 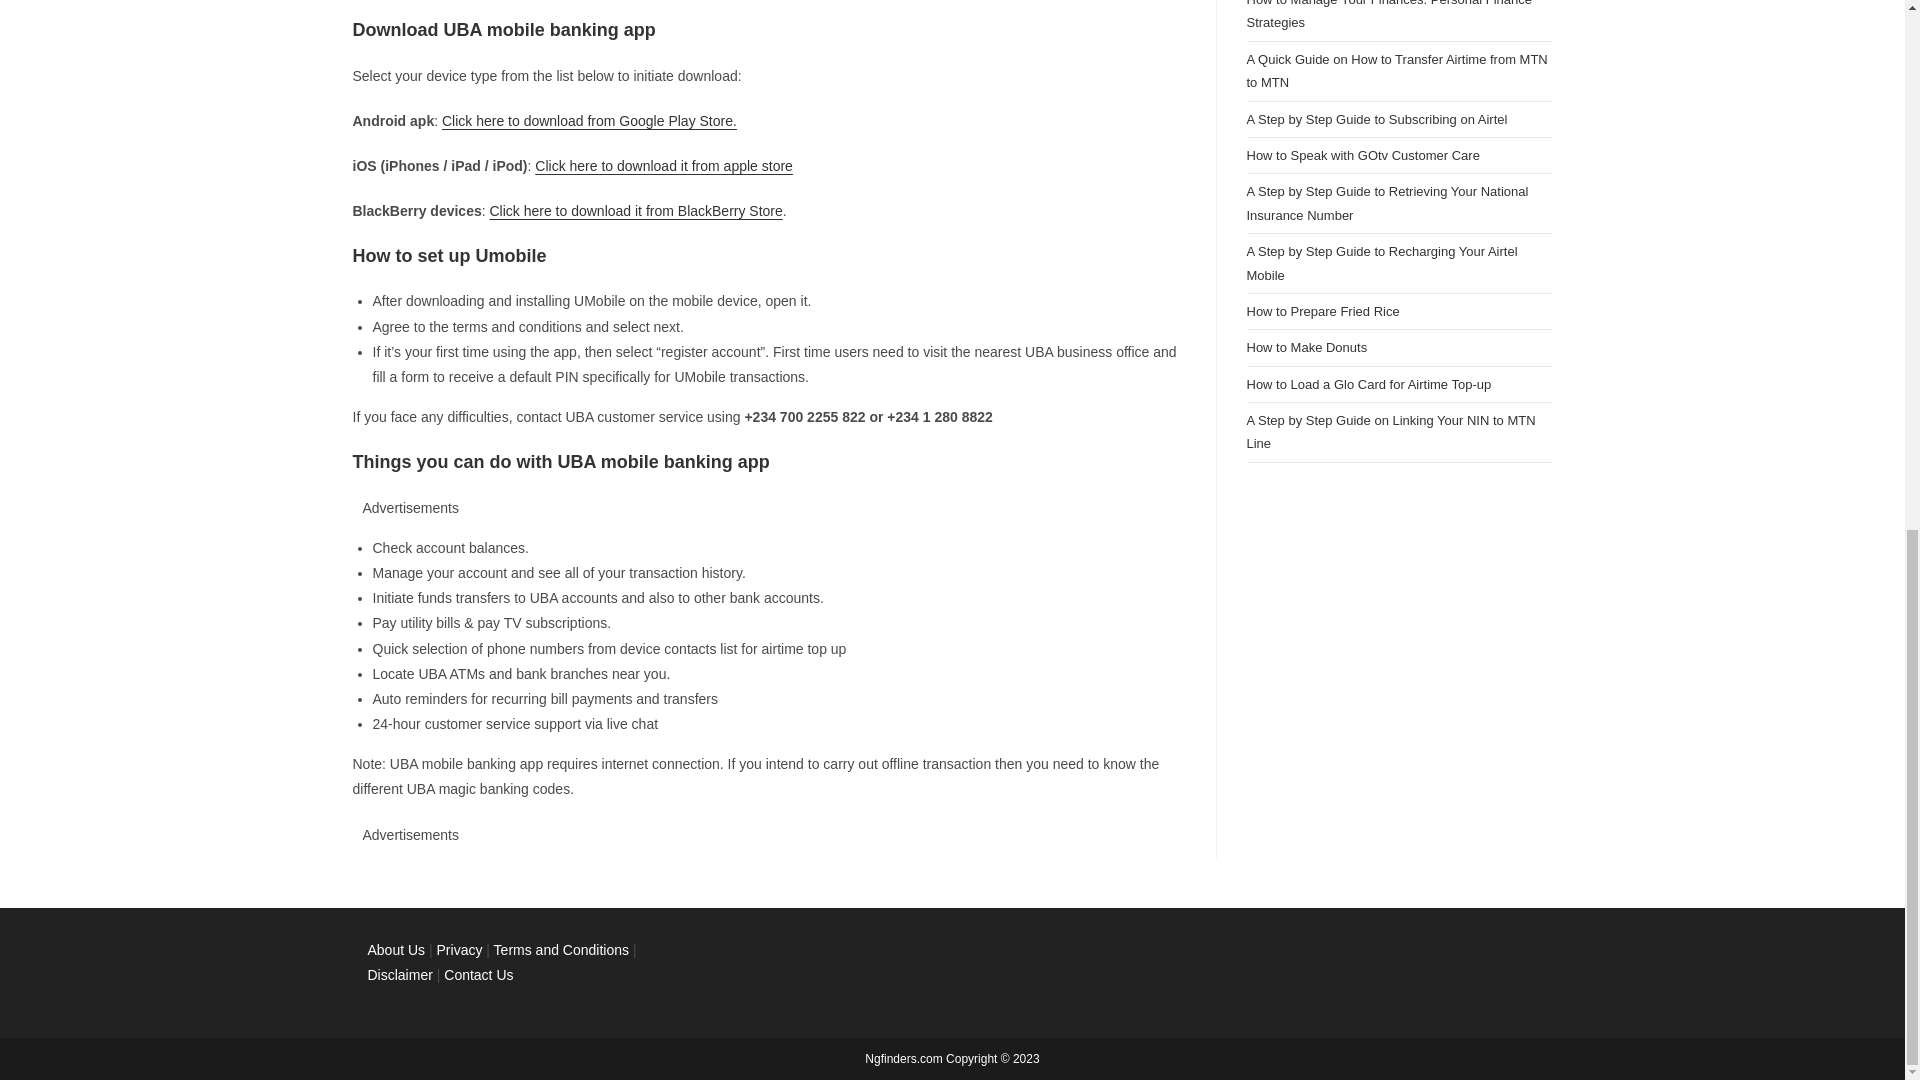 What do you see at coordinates (1322, 310) in the screenshot?
I see `How to Prepare Fried Rice` at bounding box center [1322, 310].